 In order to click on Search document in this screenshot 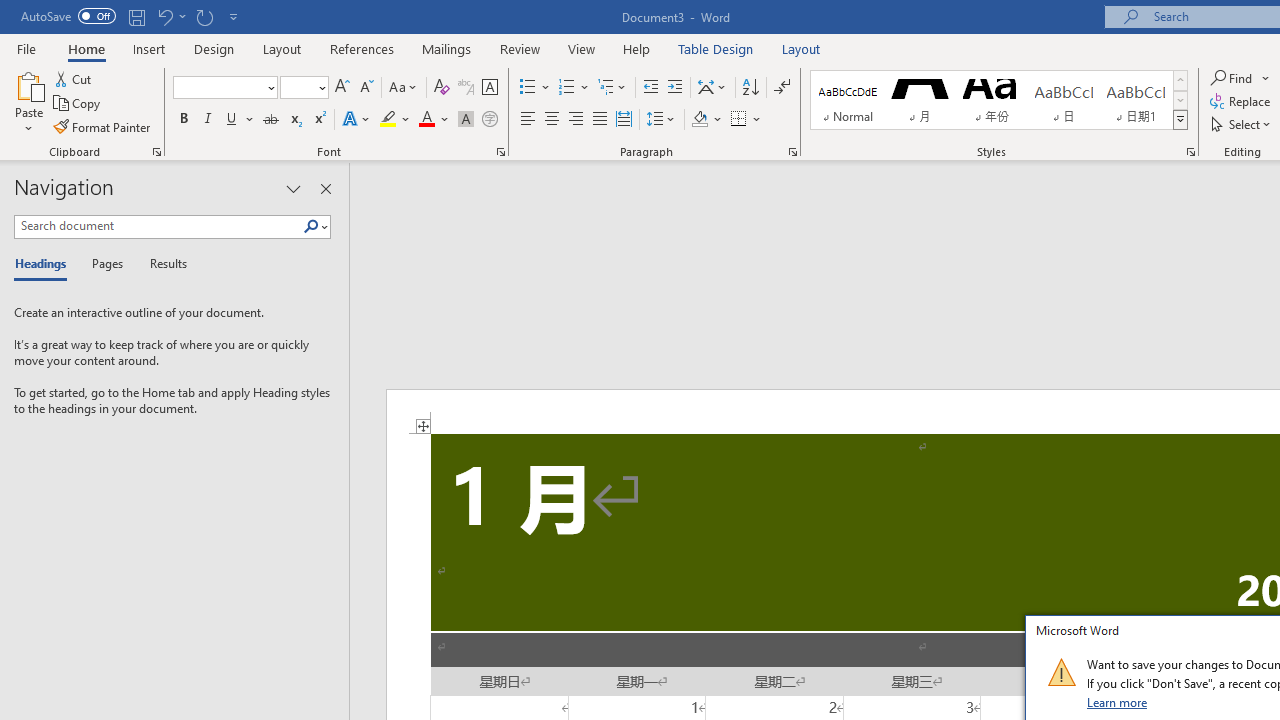, I will do `click(158, 226)`.